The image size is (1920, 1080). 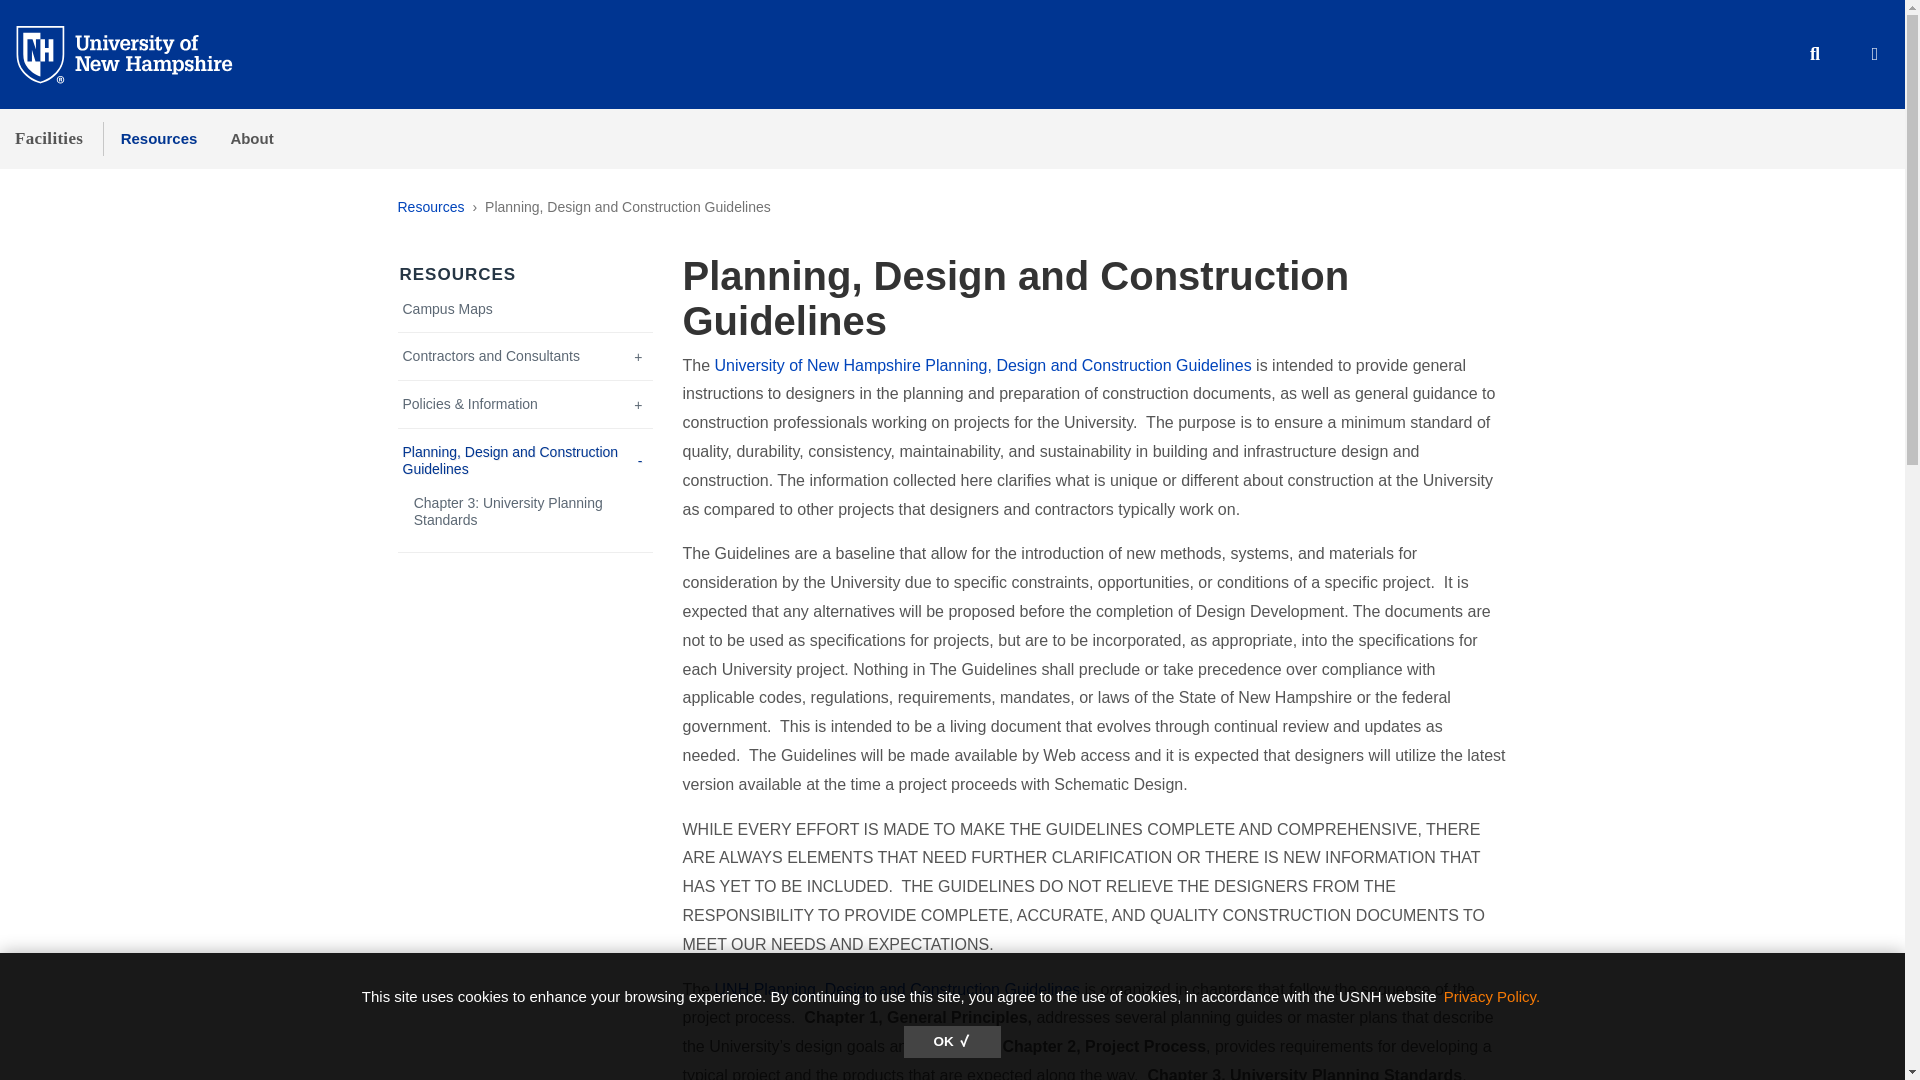 I want to click on Campus Maps, so click(x=526, y=309).